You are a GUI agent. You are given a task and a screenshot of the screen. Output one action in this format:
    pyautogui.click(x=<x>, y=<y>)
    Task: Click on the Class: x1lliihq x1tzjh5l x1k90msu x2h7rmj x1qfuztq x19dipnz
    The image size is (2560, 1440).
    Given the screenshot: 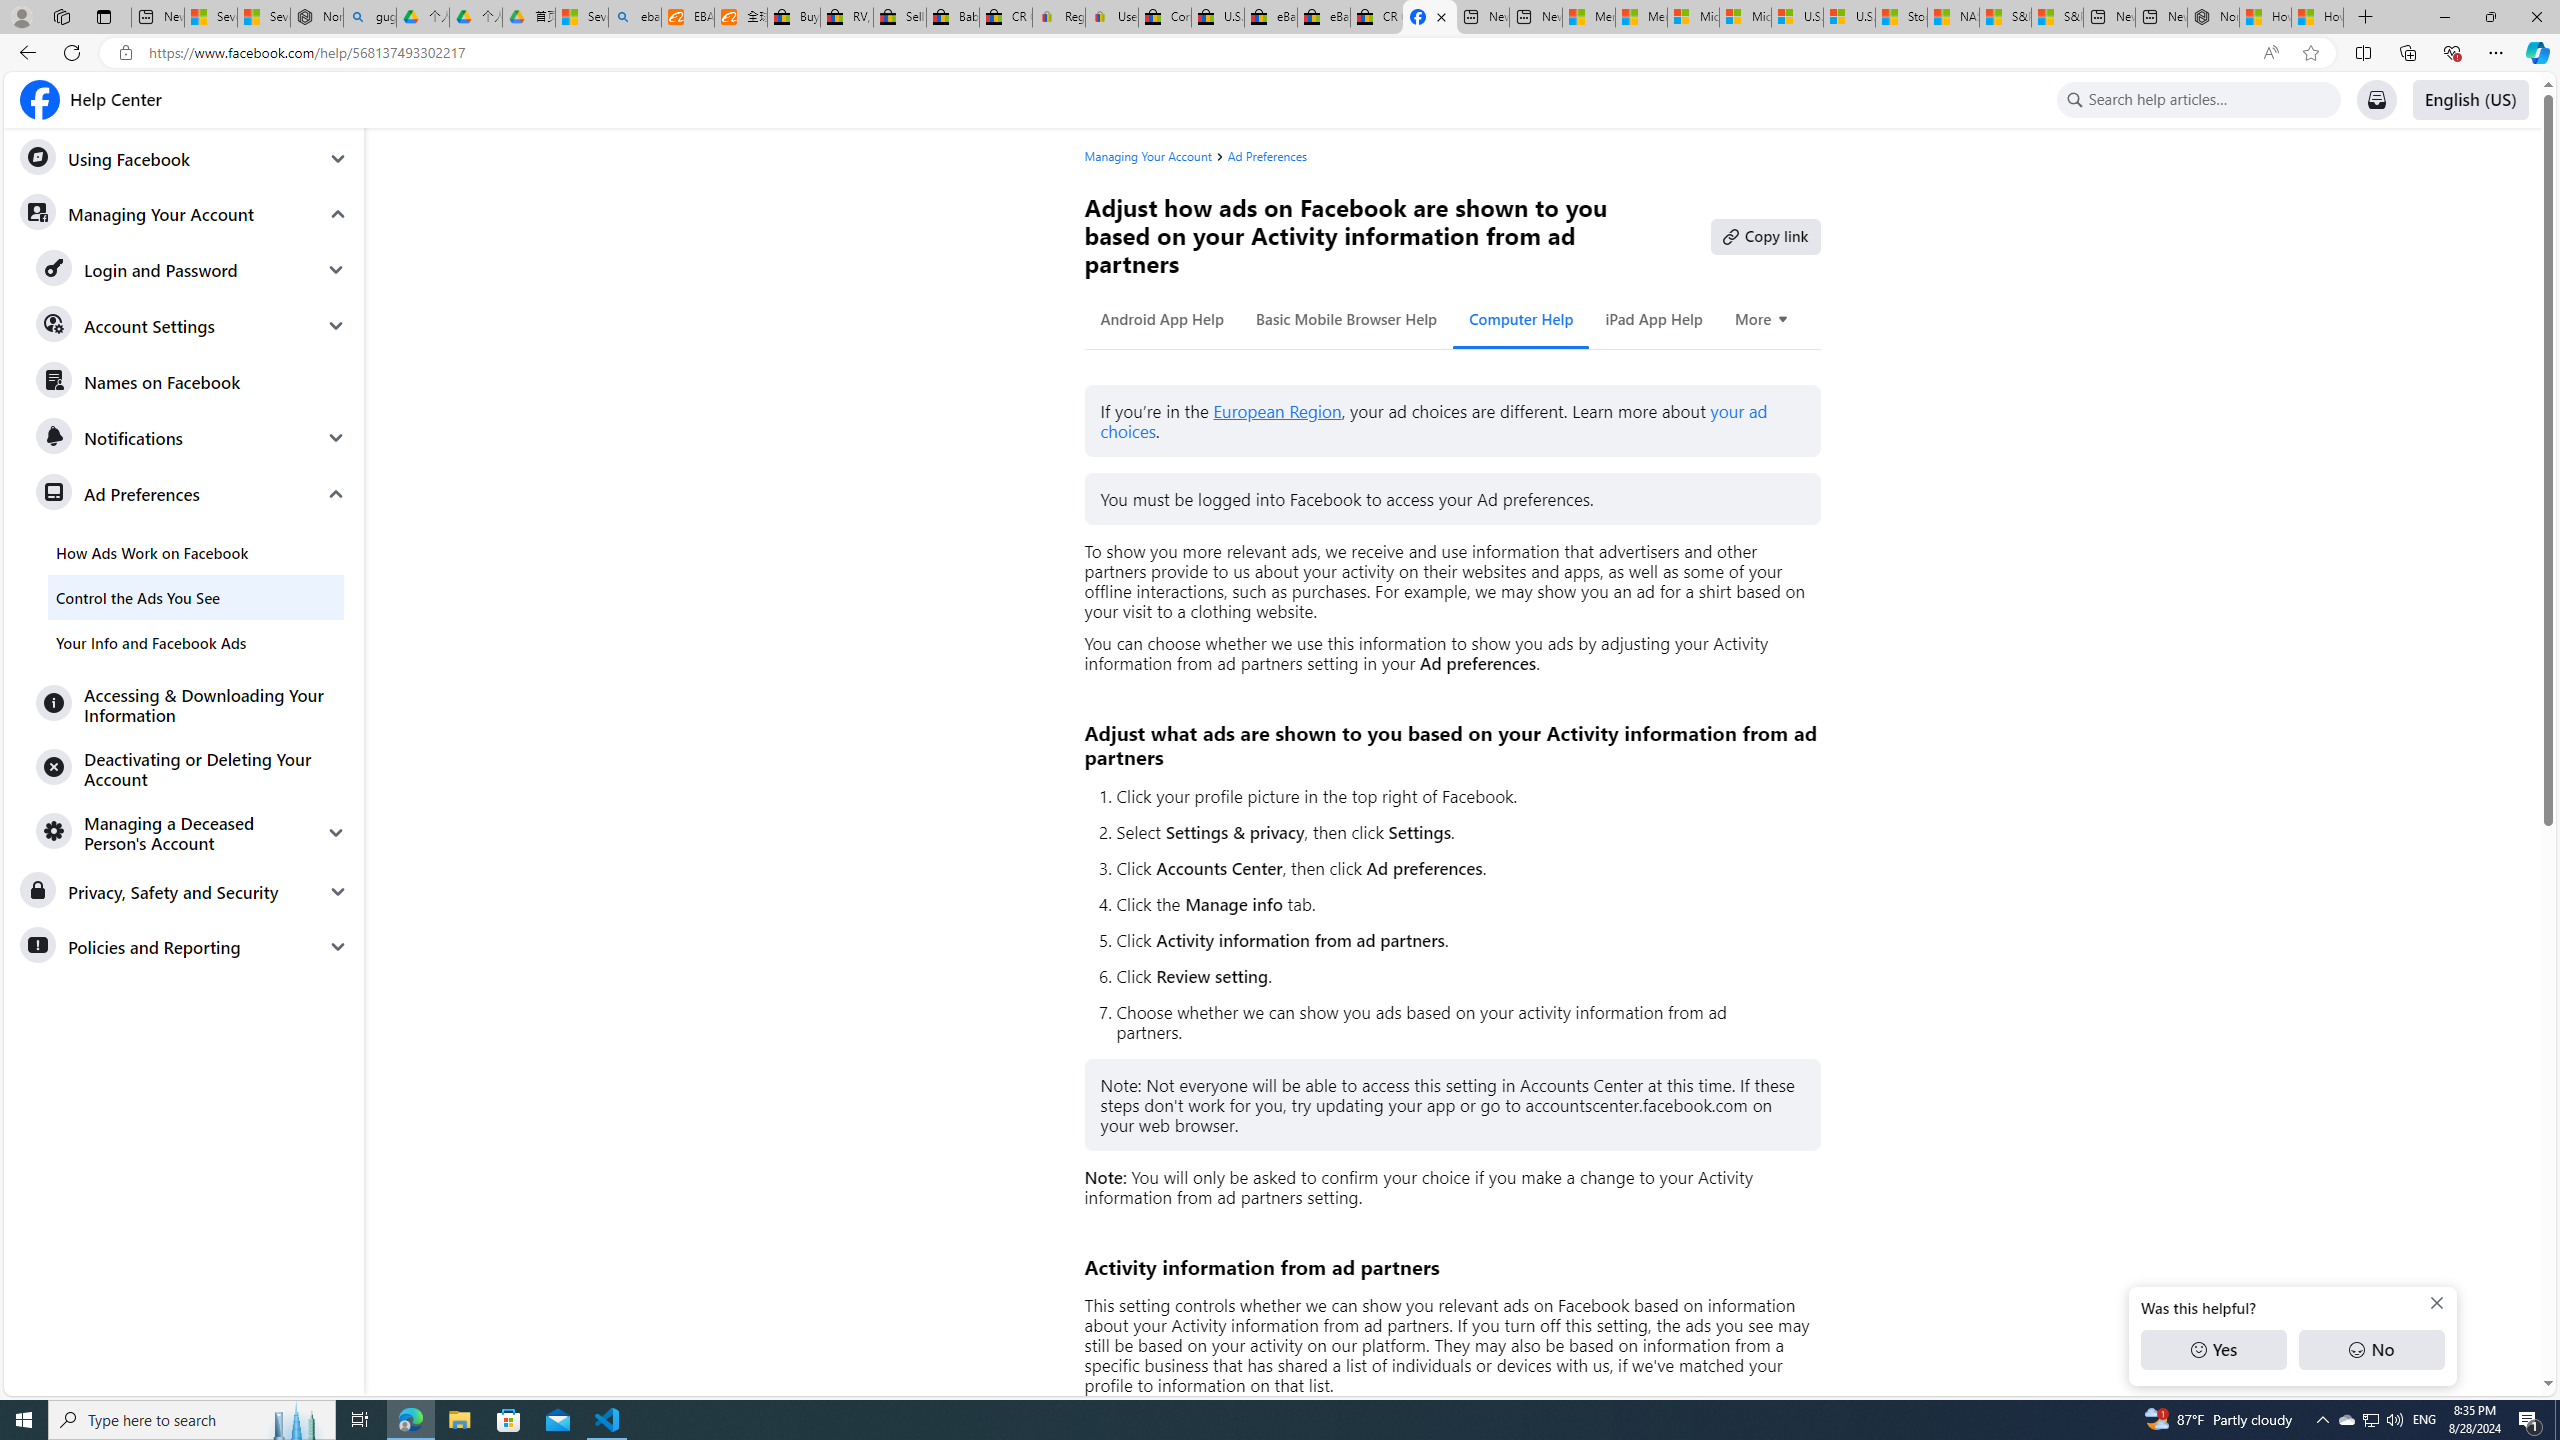 What is the action you would take?
    pyautogui.click(x=39, y=100)
    